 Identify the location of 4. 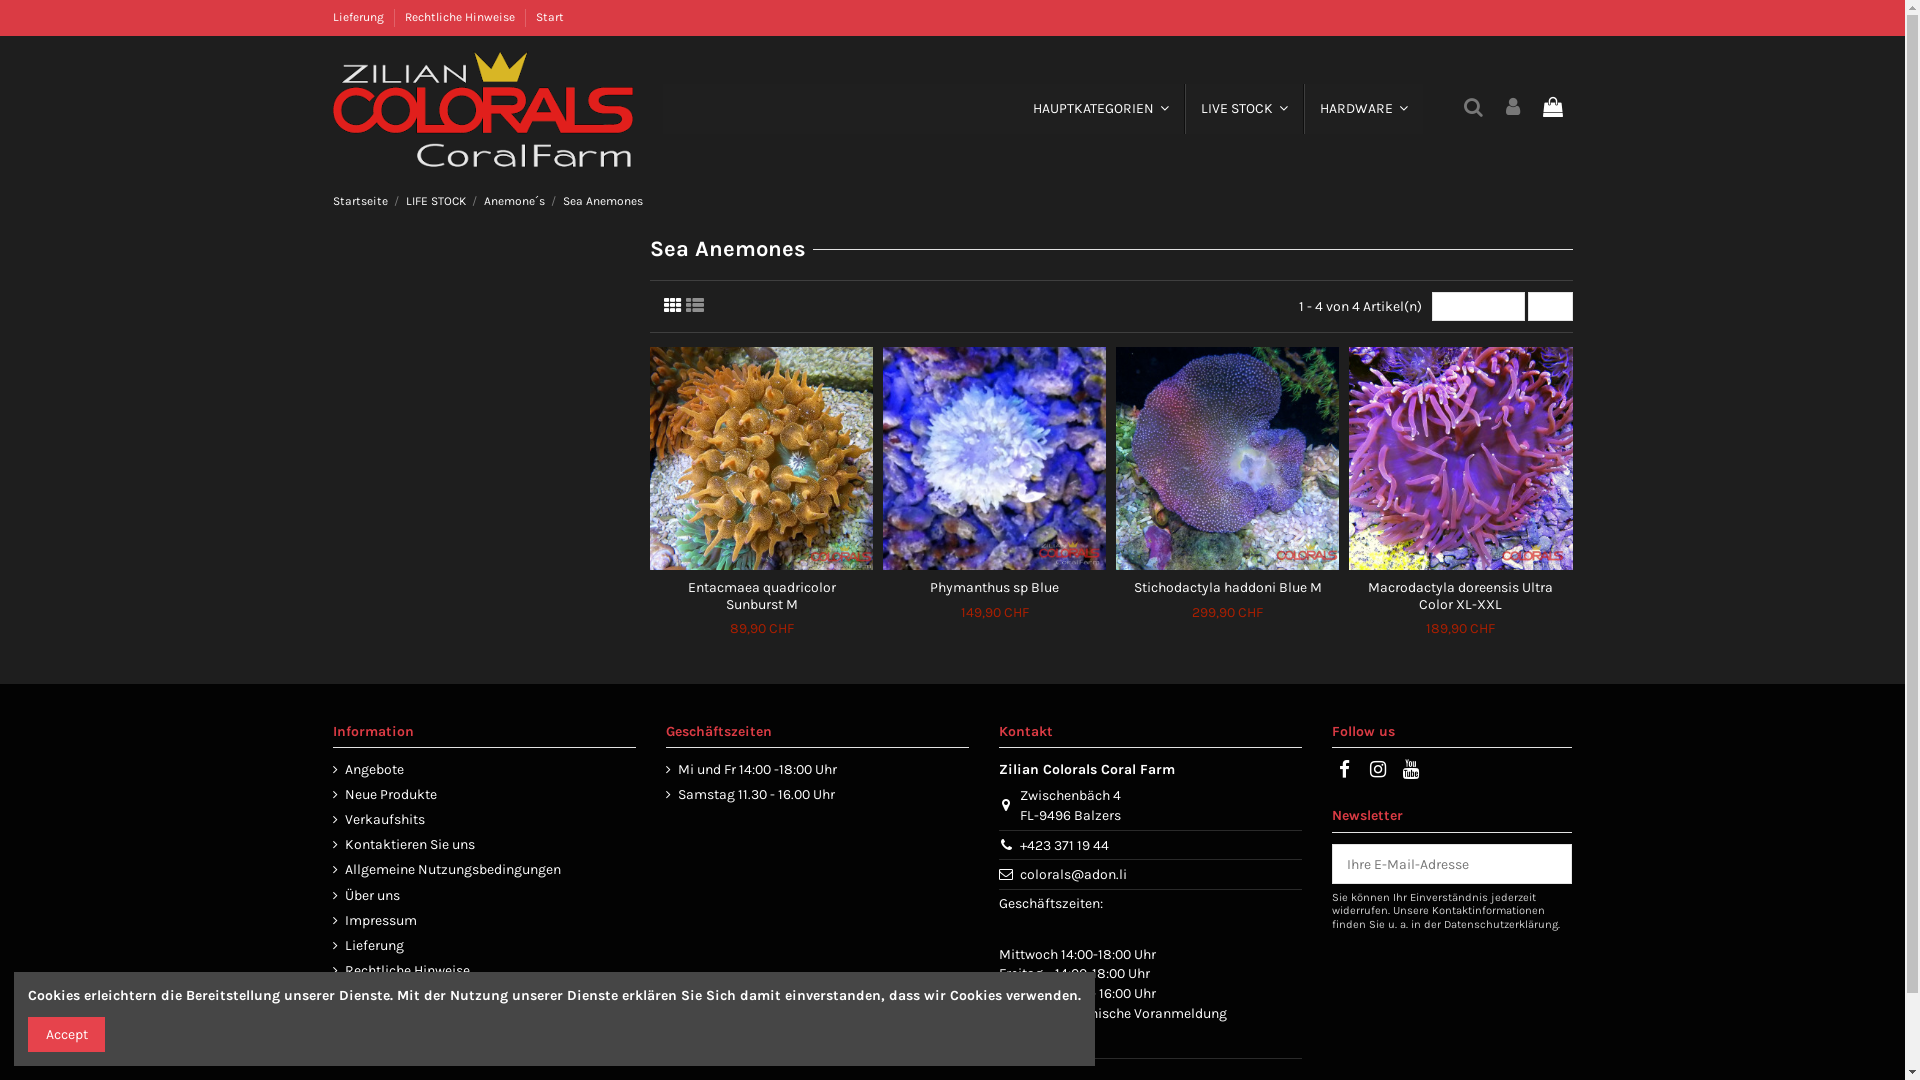
(1550, 306).